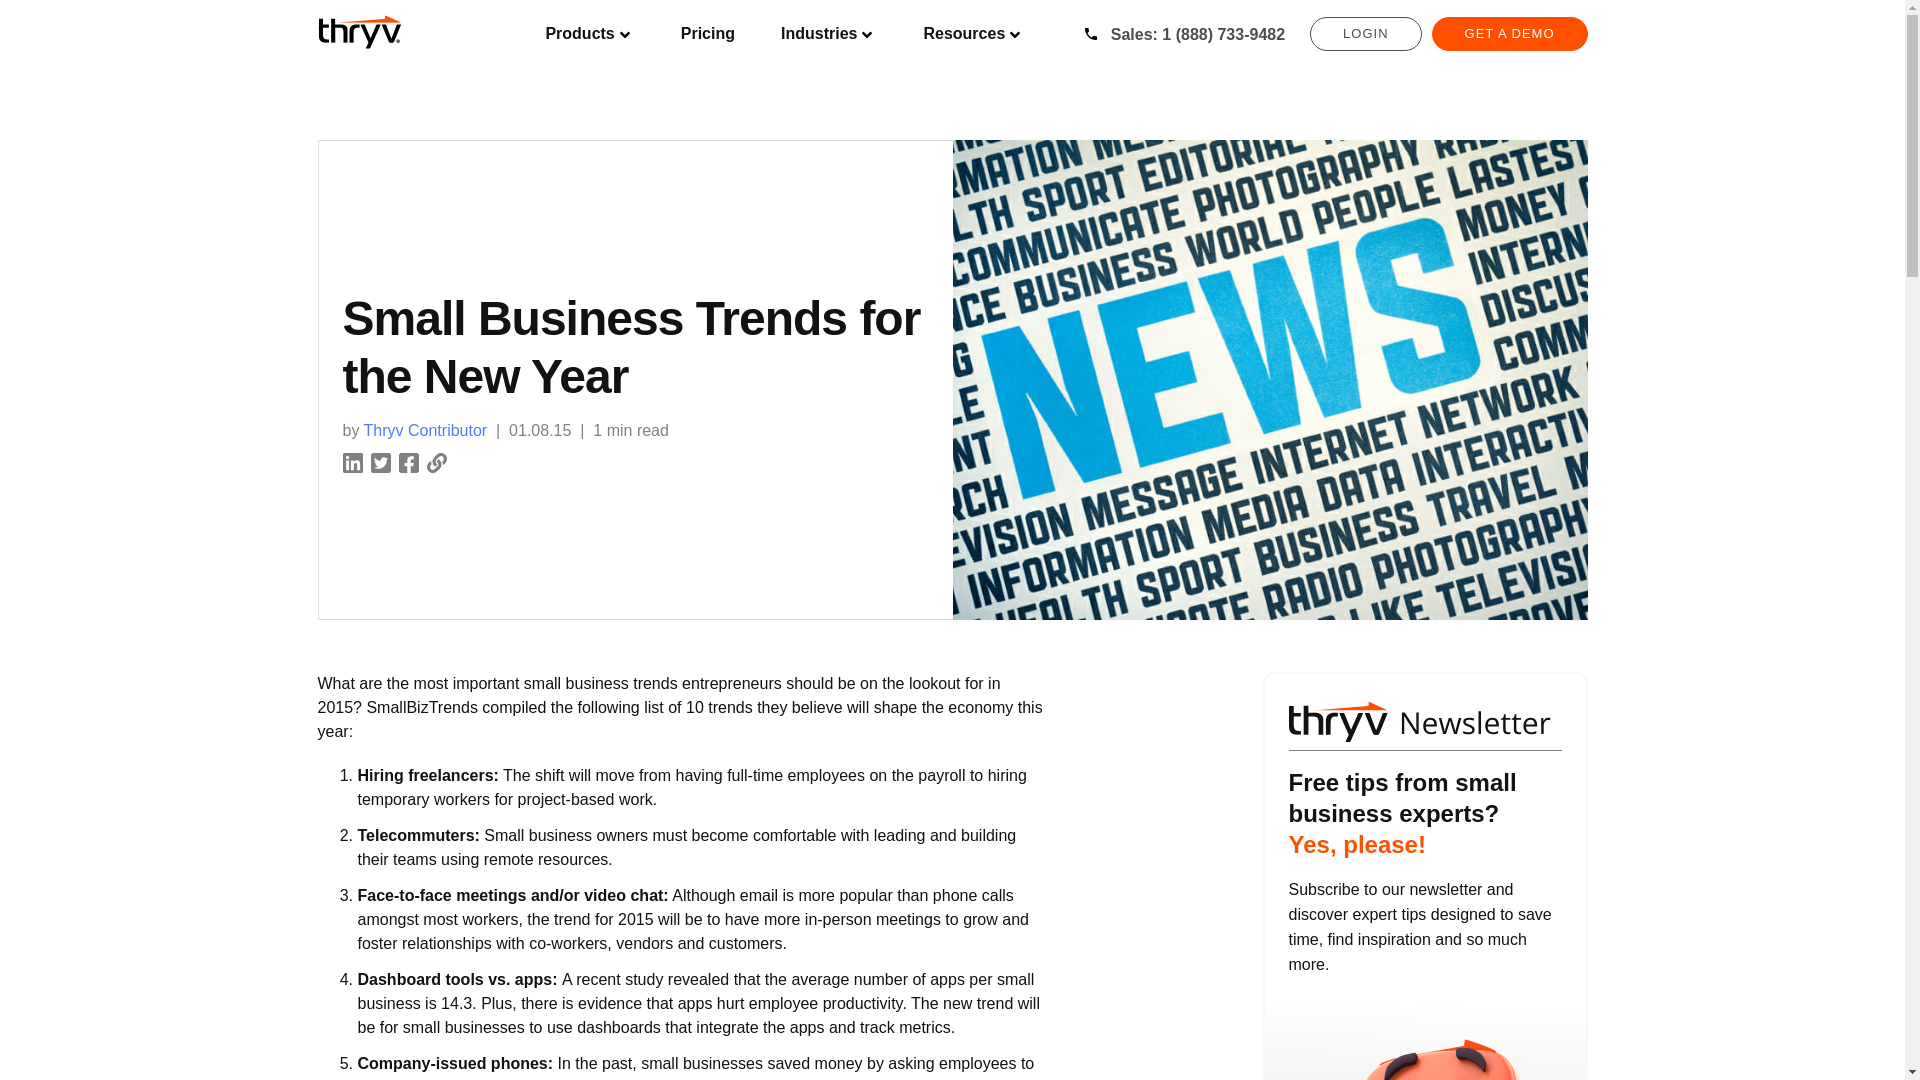  Describe the element at coordinates (408, 460) in the screenshot. I see `Share on Facebook` at that location.